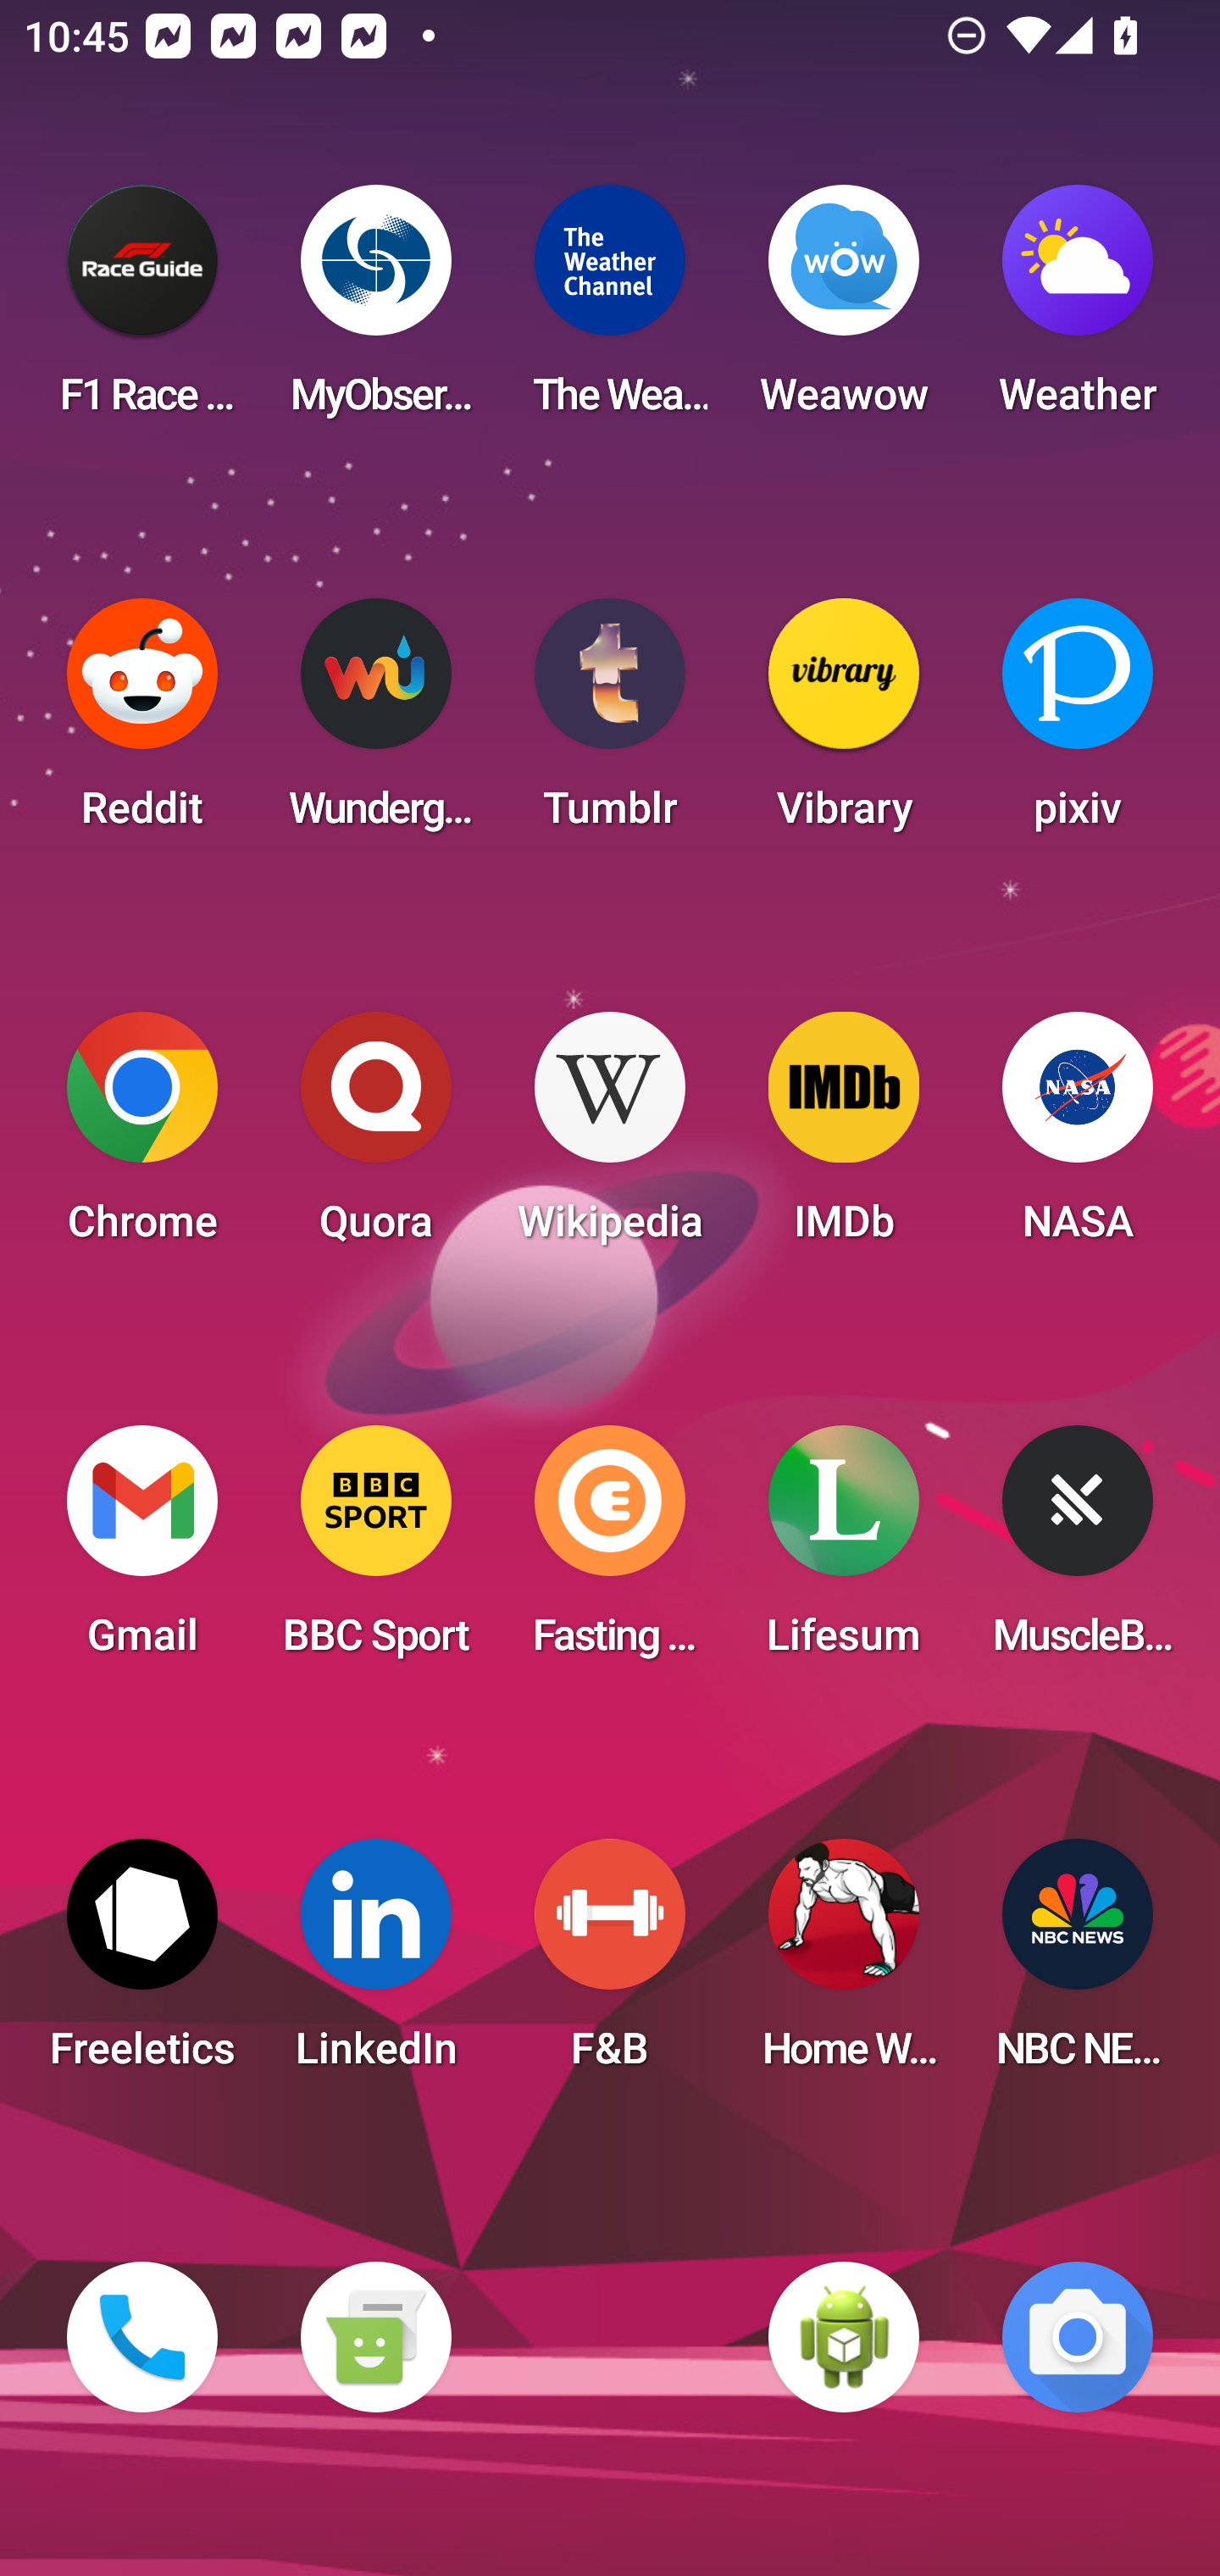 The width and height of the screenshot is (1220, 2576). I want to click on Wunderground, so click(375, 724).